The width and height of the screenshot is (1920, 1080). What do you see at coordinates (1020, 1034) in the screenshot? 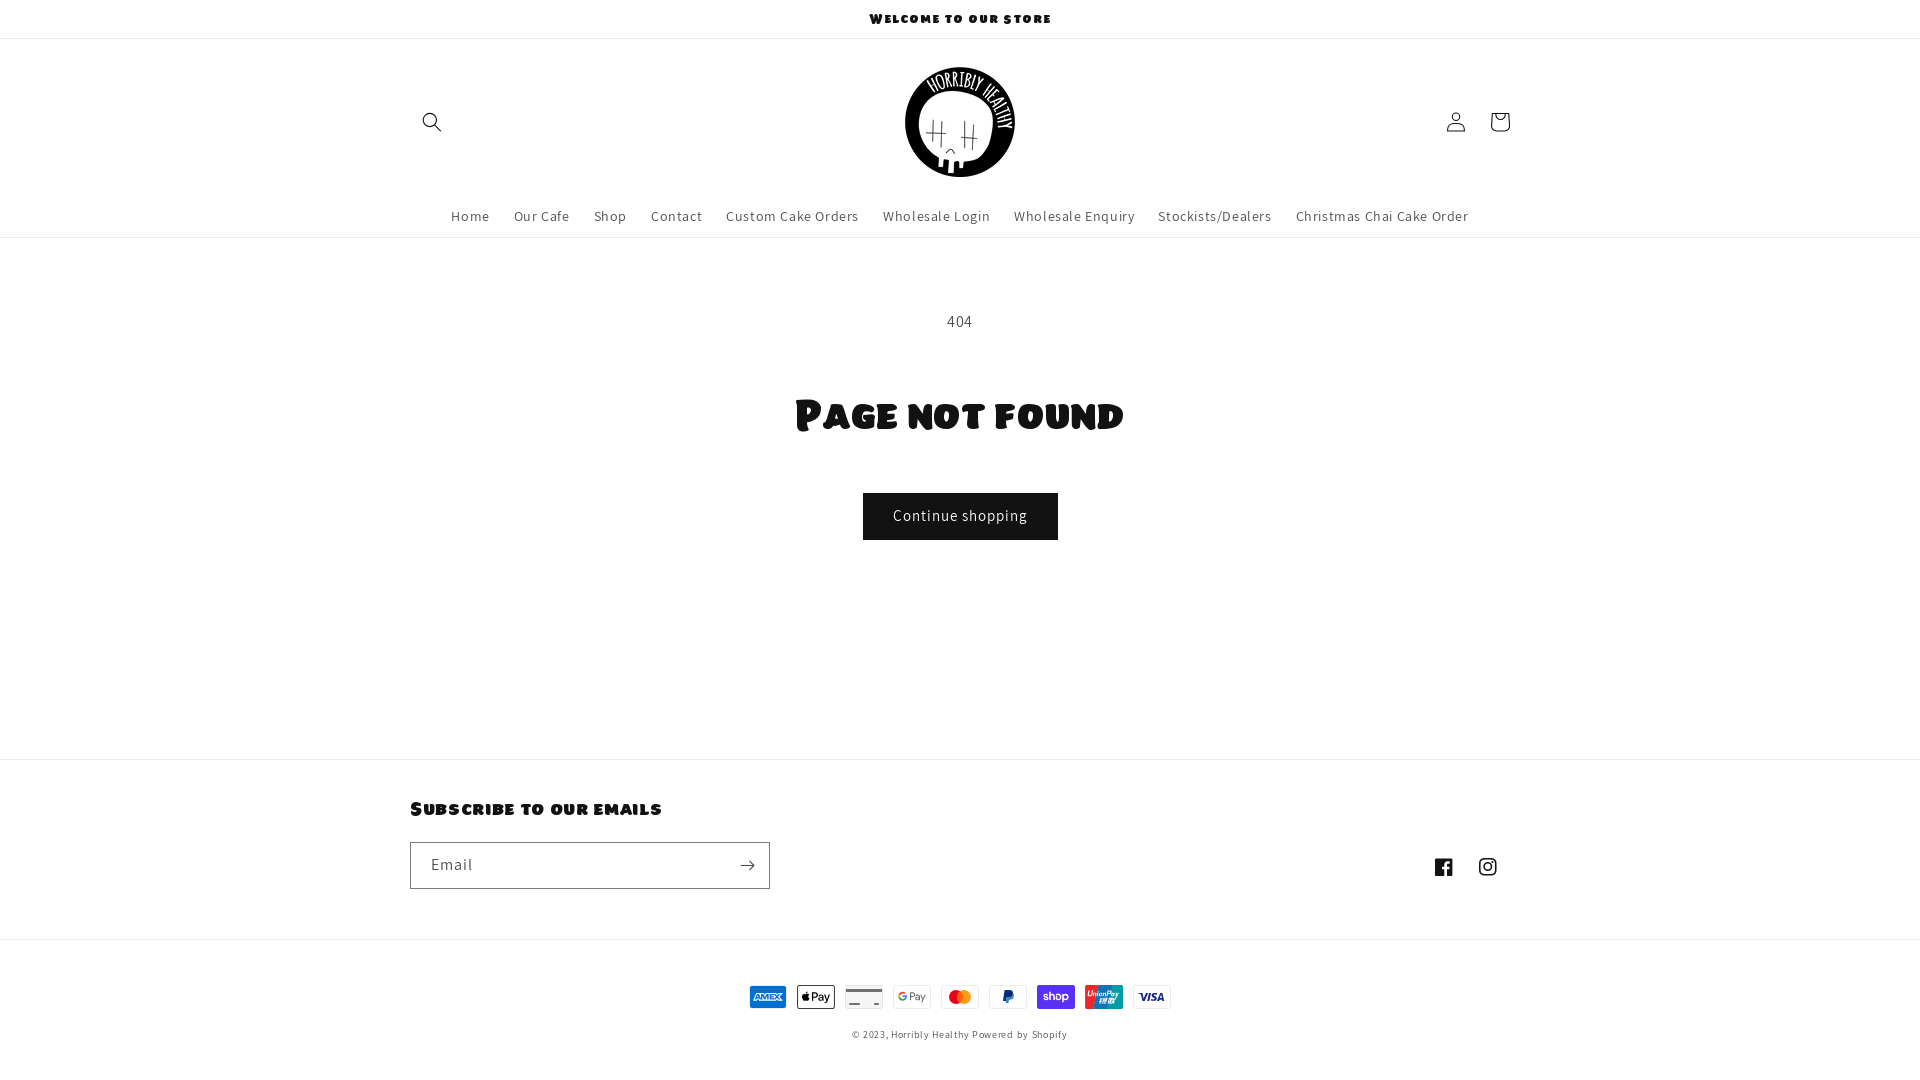
I see `Powered by Shopify` at bounding box center [1020, 1034].